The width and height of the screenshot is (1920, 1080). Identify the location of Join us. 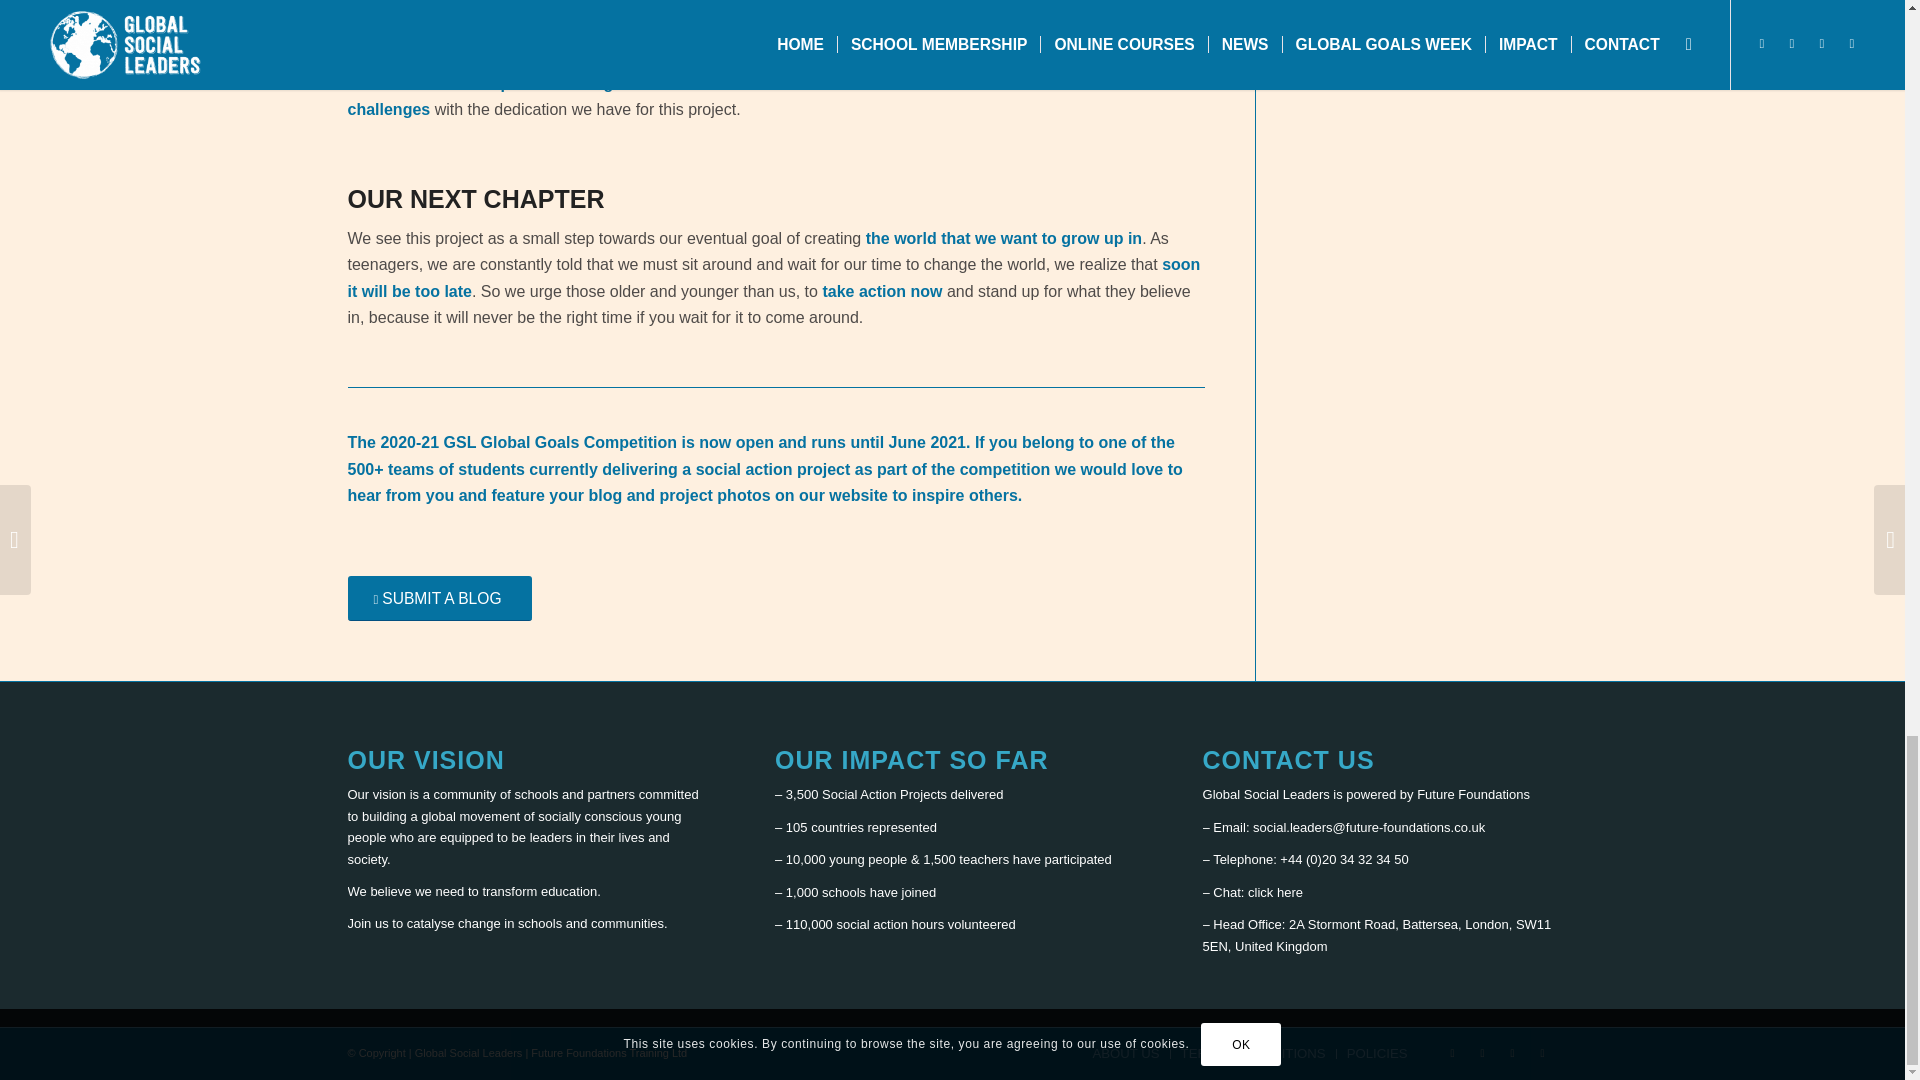
(368, 922).